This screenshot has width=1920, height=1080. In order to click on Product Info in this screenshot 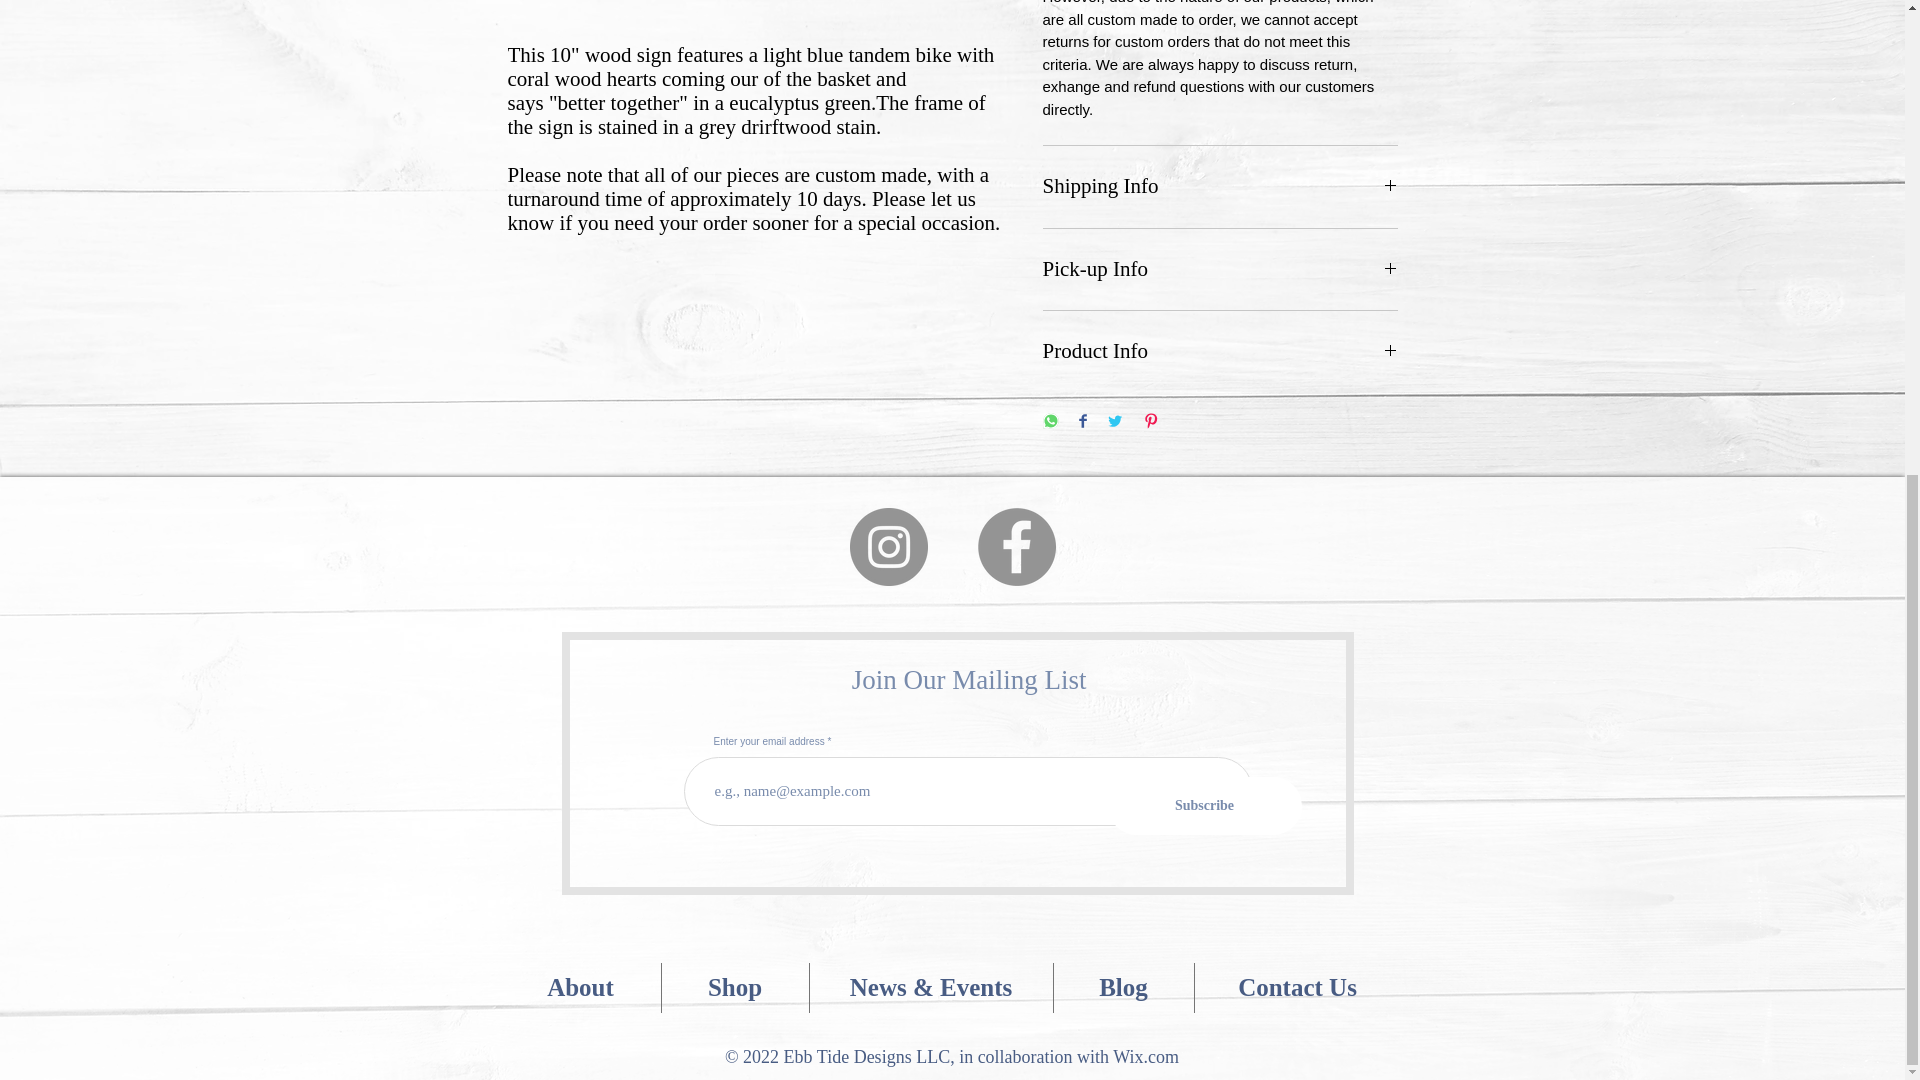, I will do `click(1220, 352)`.